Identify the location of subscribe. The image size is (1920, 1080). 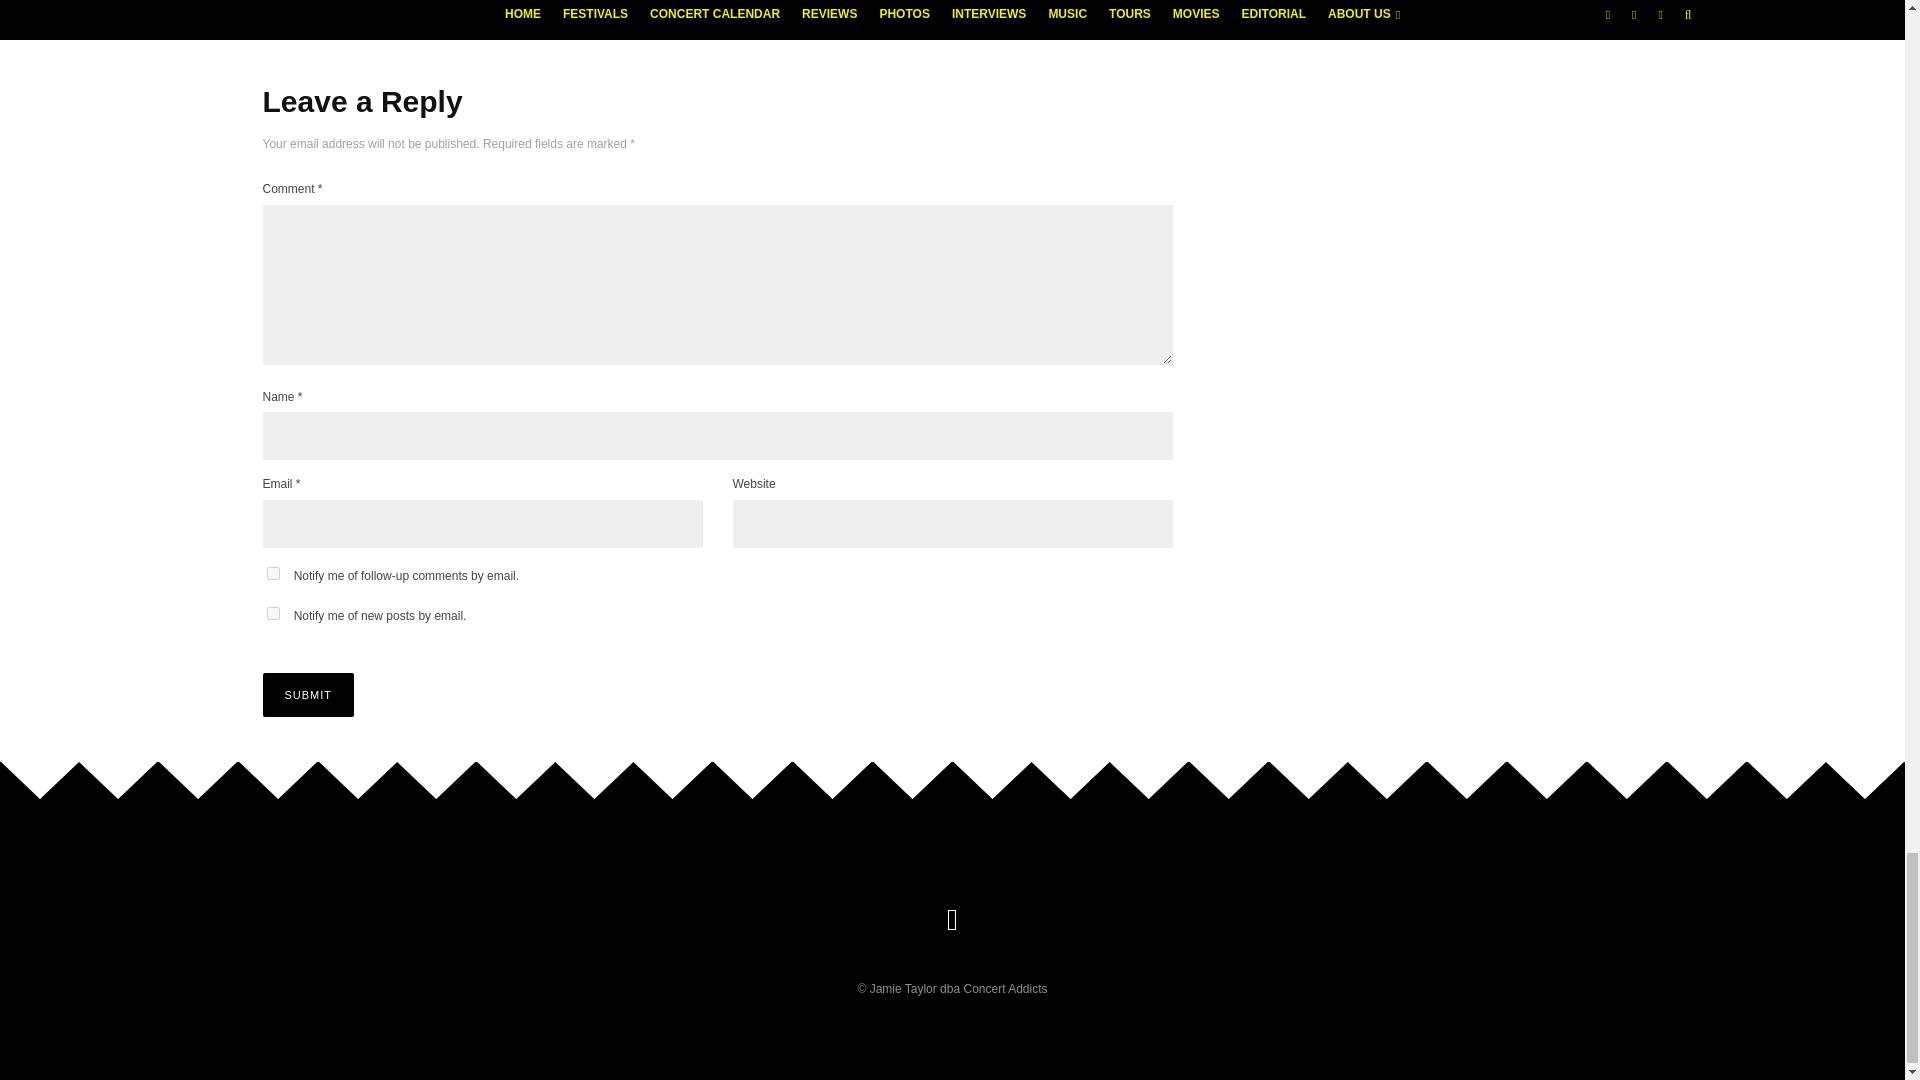
(272, 573).